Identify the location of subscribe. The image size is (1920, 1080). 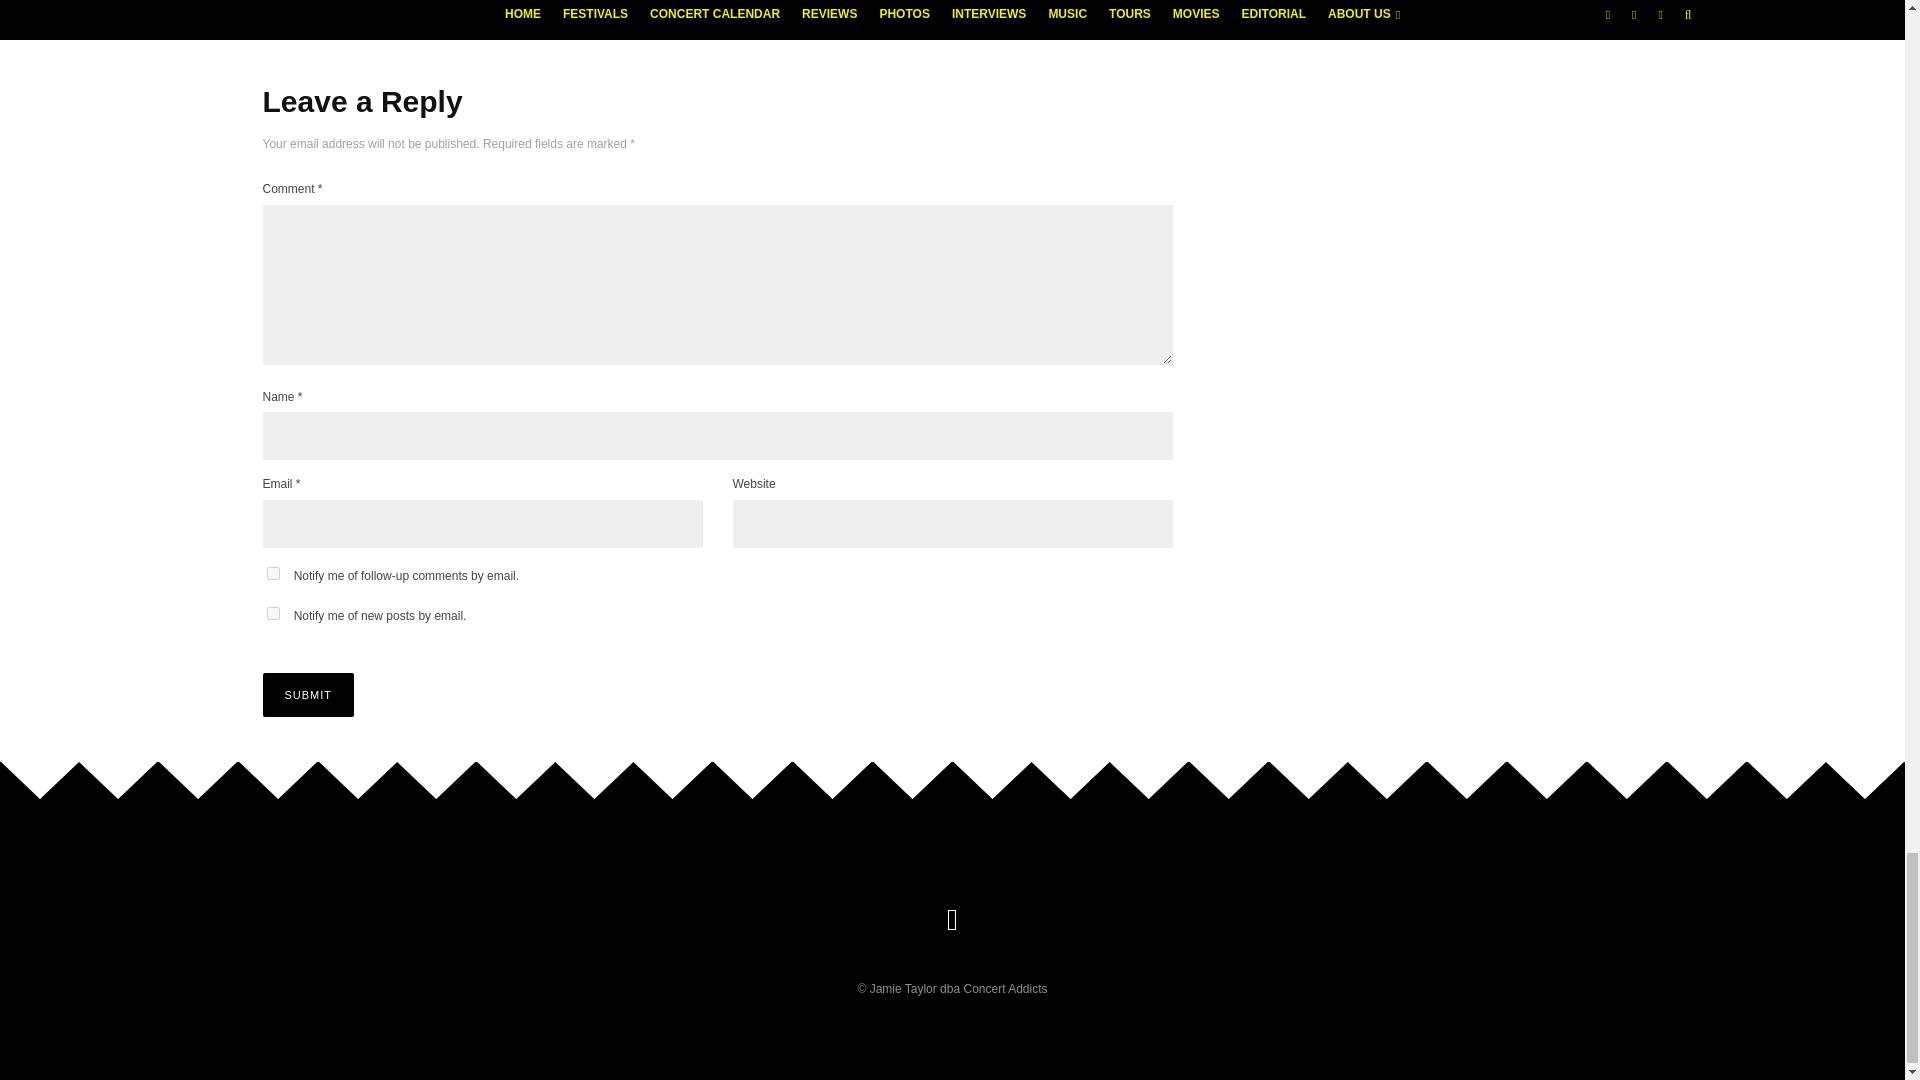
(272, 573).